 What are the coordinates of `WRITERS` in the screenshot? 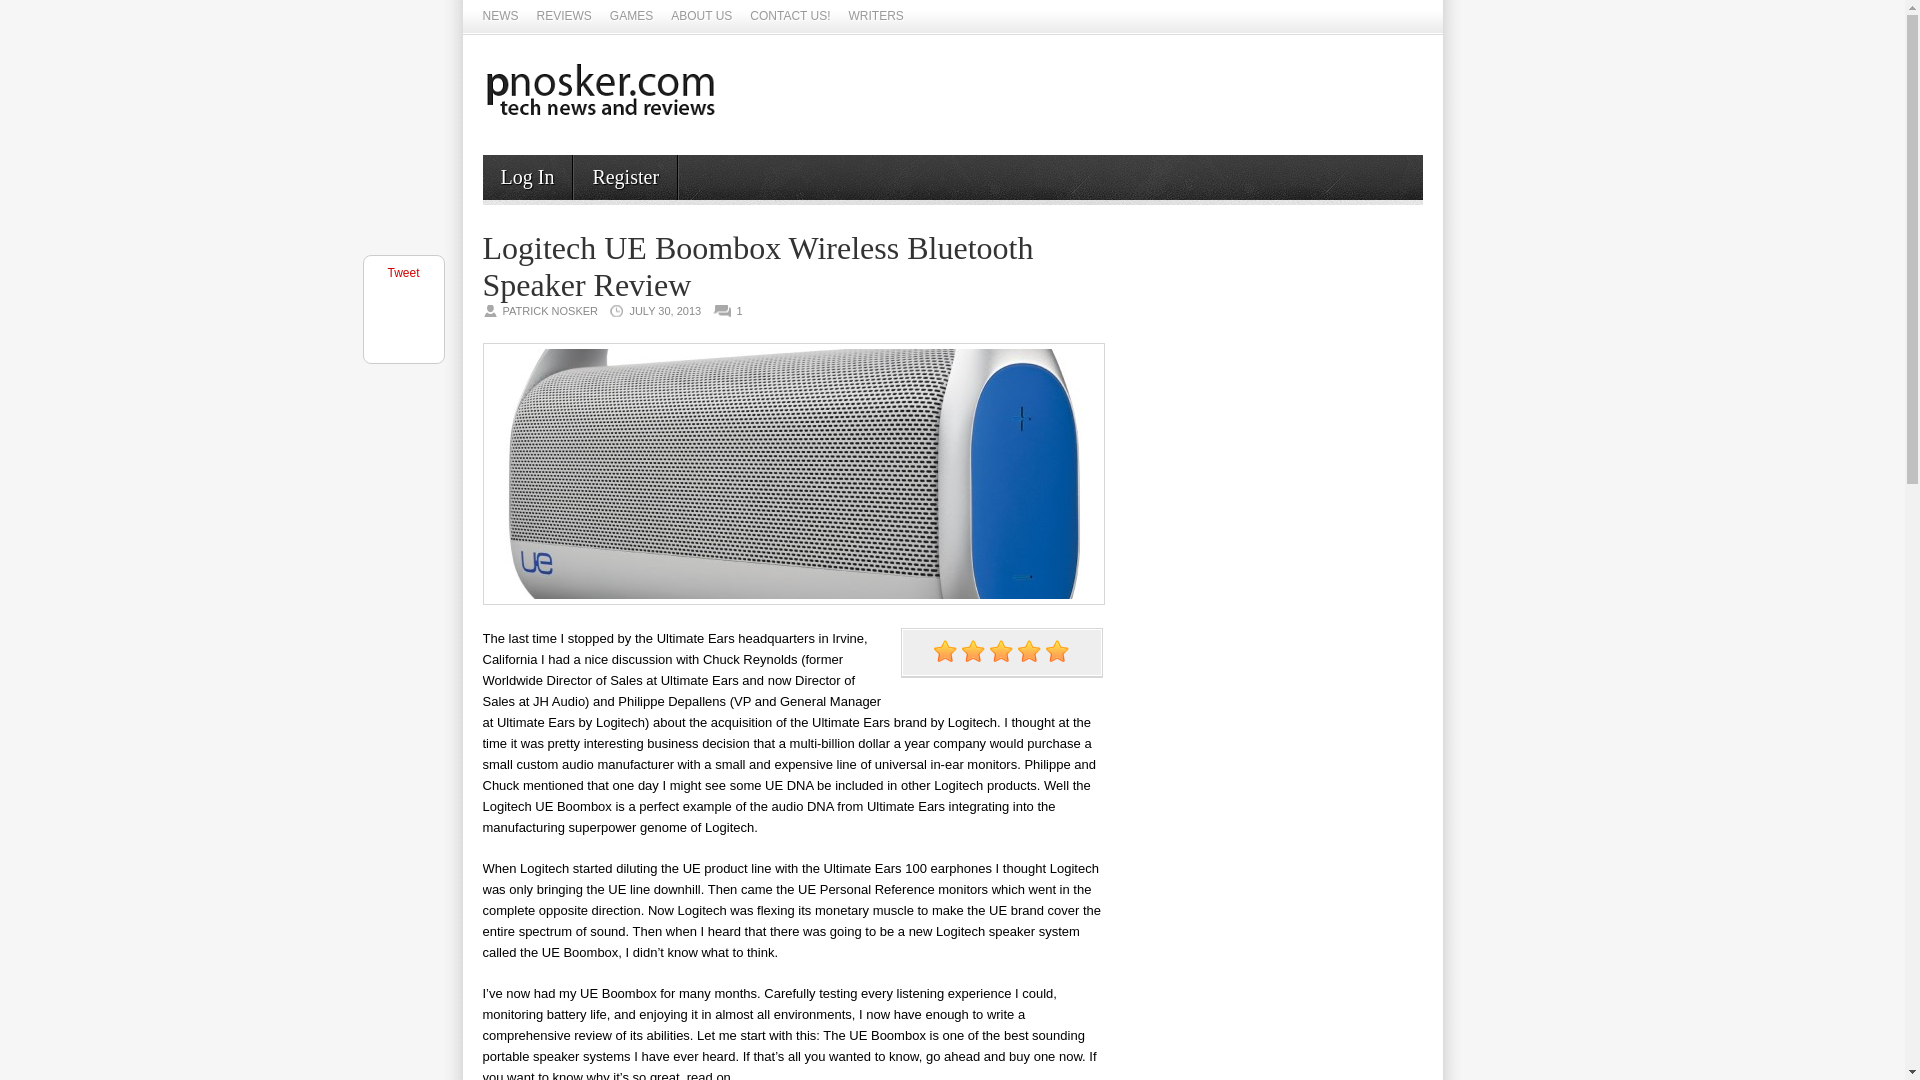 It's located at (876, 17).